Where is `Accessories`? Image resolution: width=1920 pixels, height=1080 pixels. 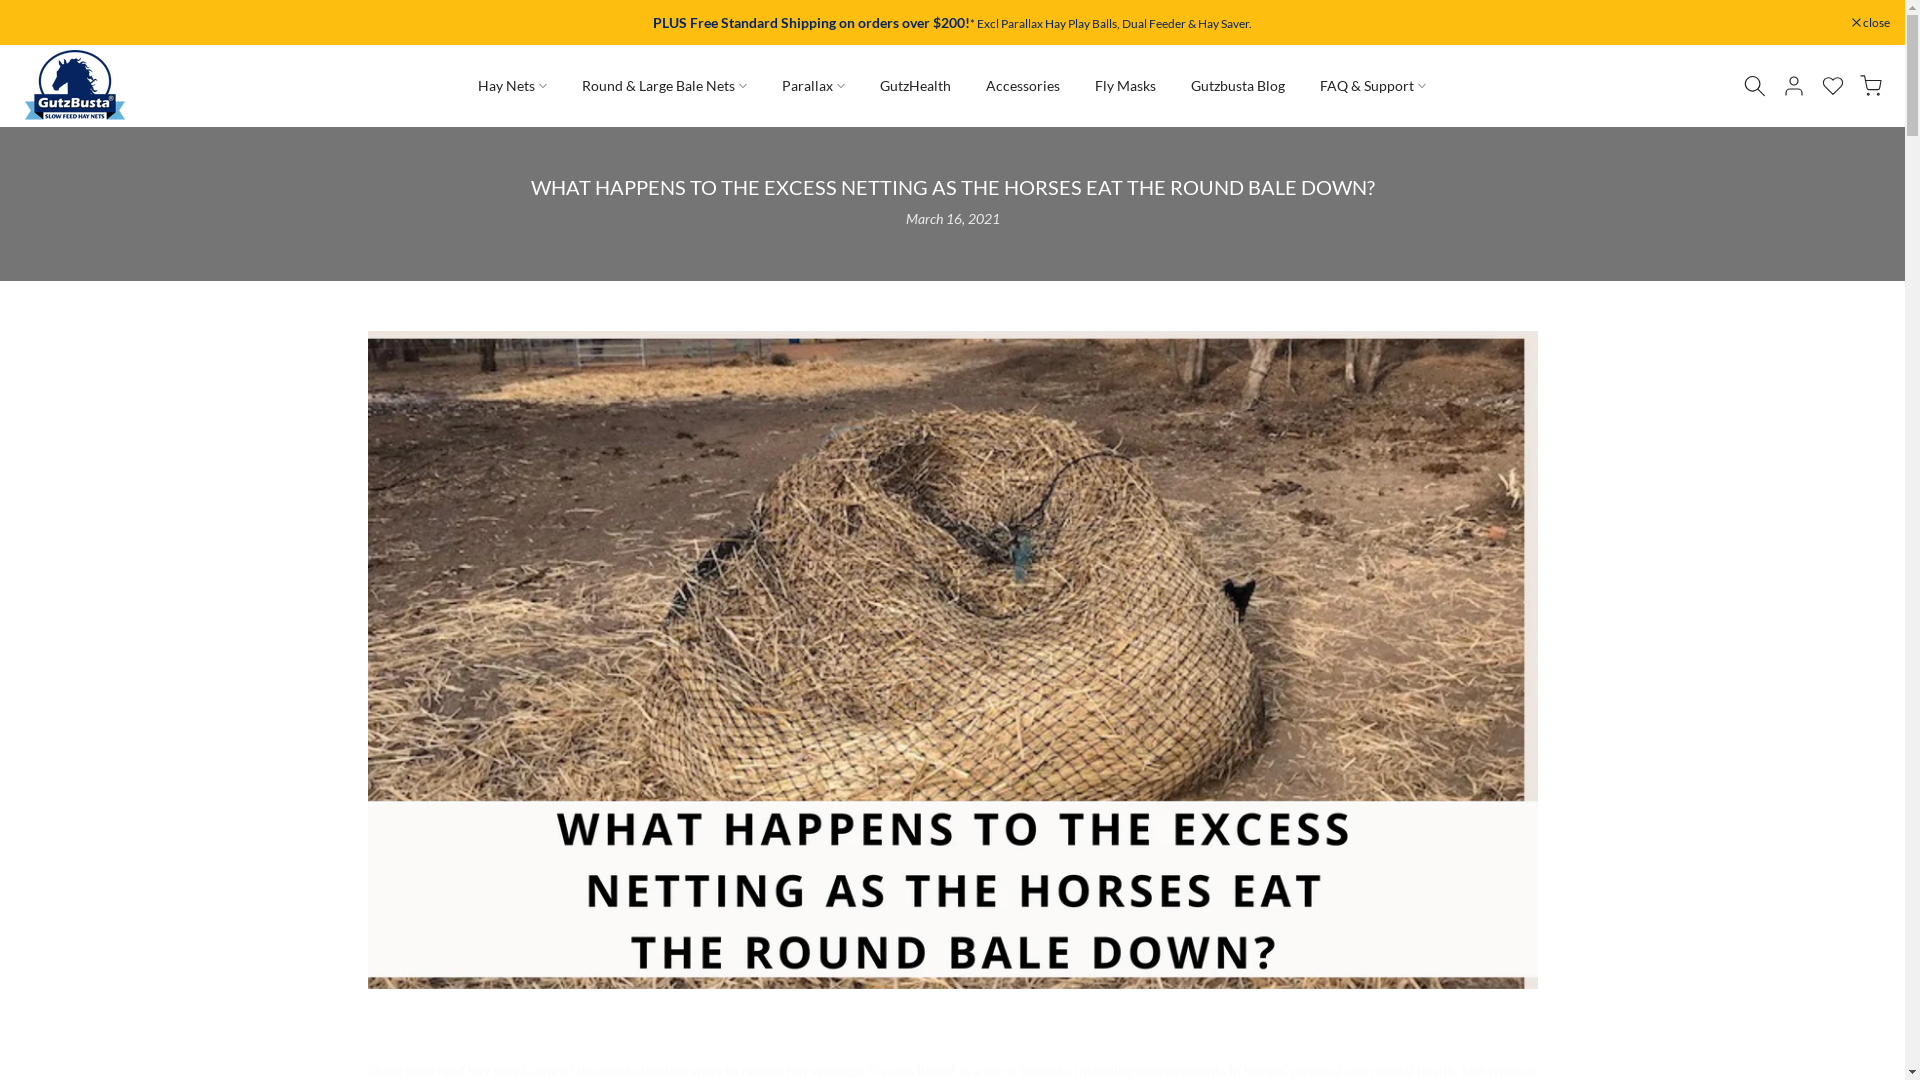
Accessories is located at coordinates (1023, 86).